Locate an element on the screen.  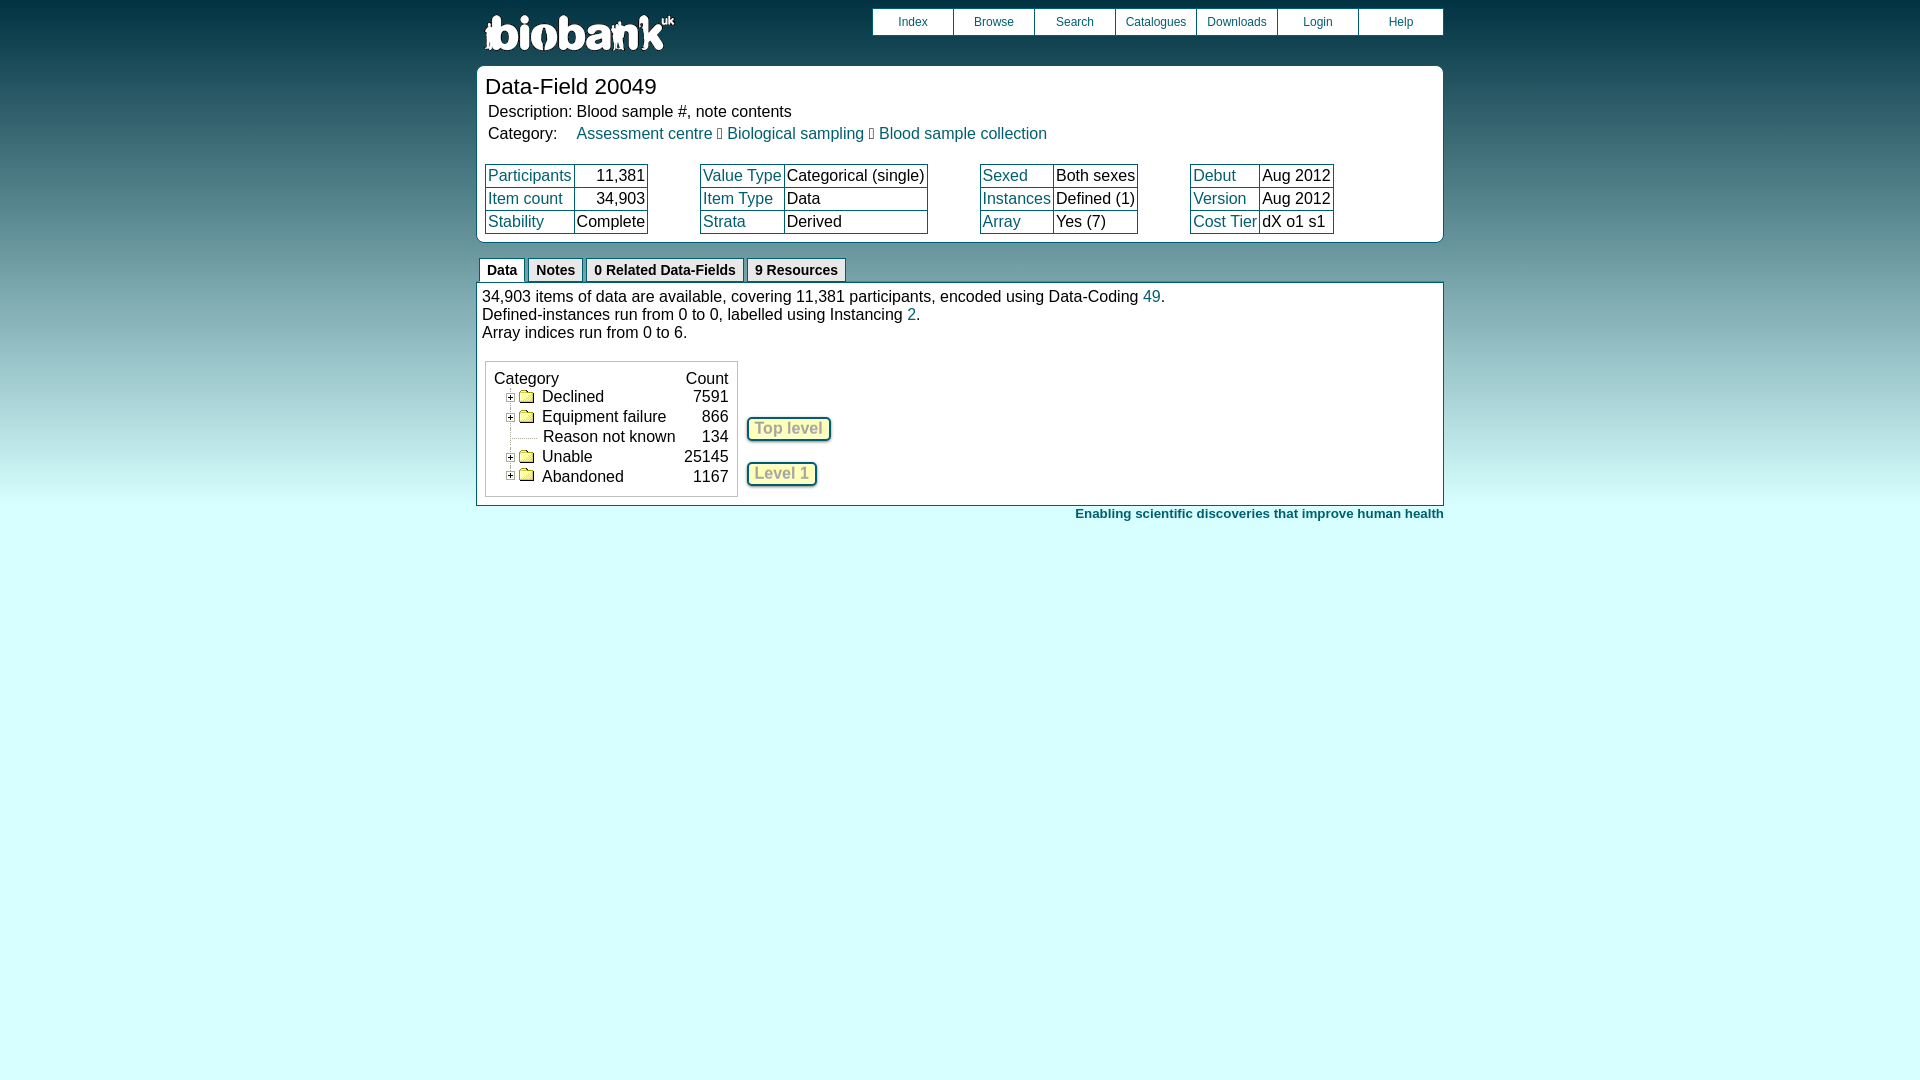
Notes is located at coordinates (556, 270).